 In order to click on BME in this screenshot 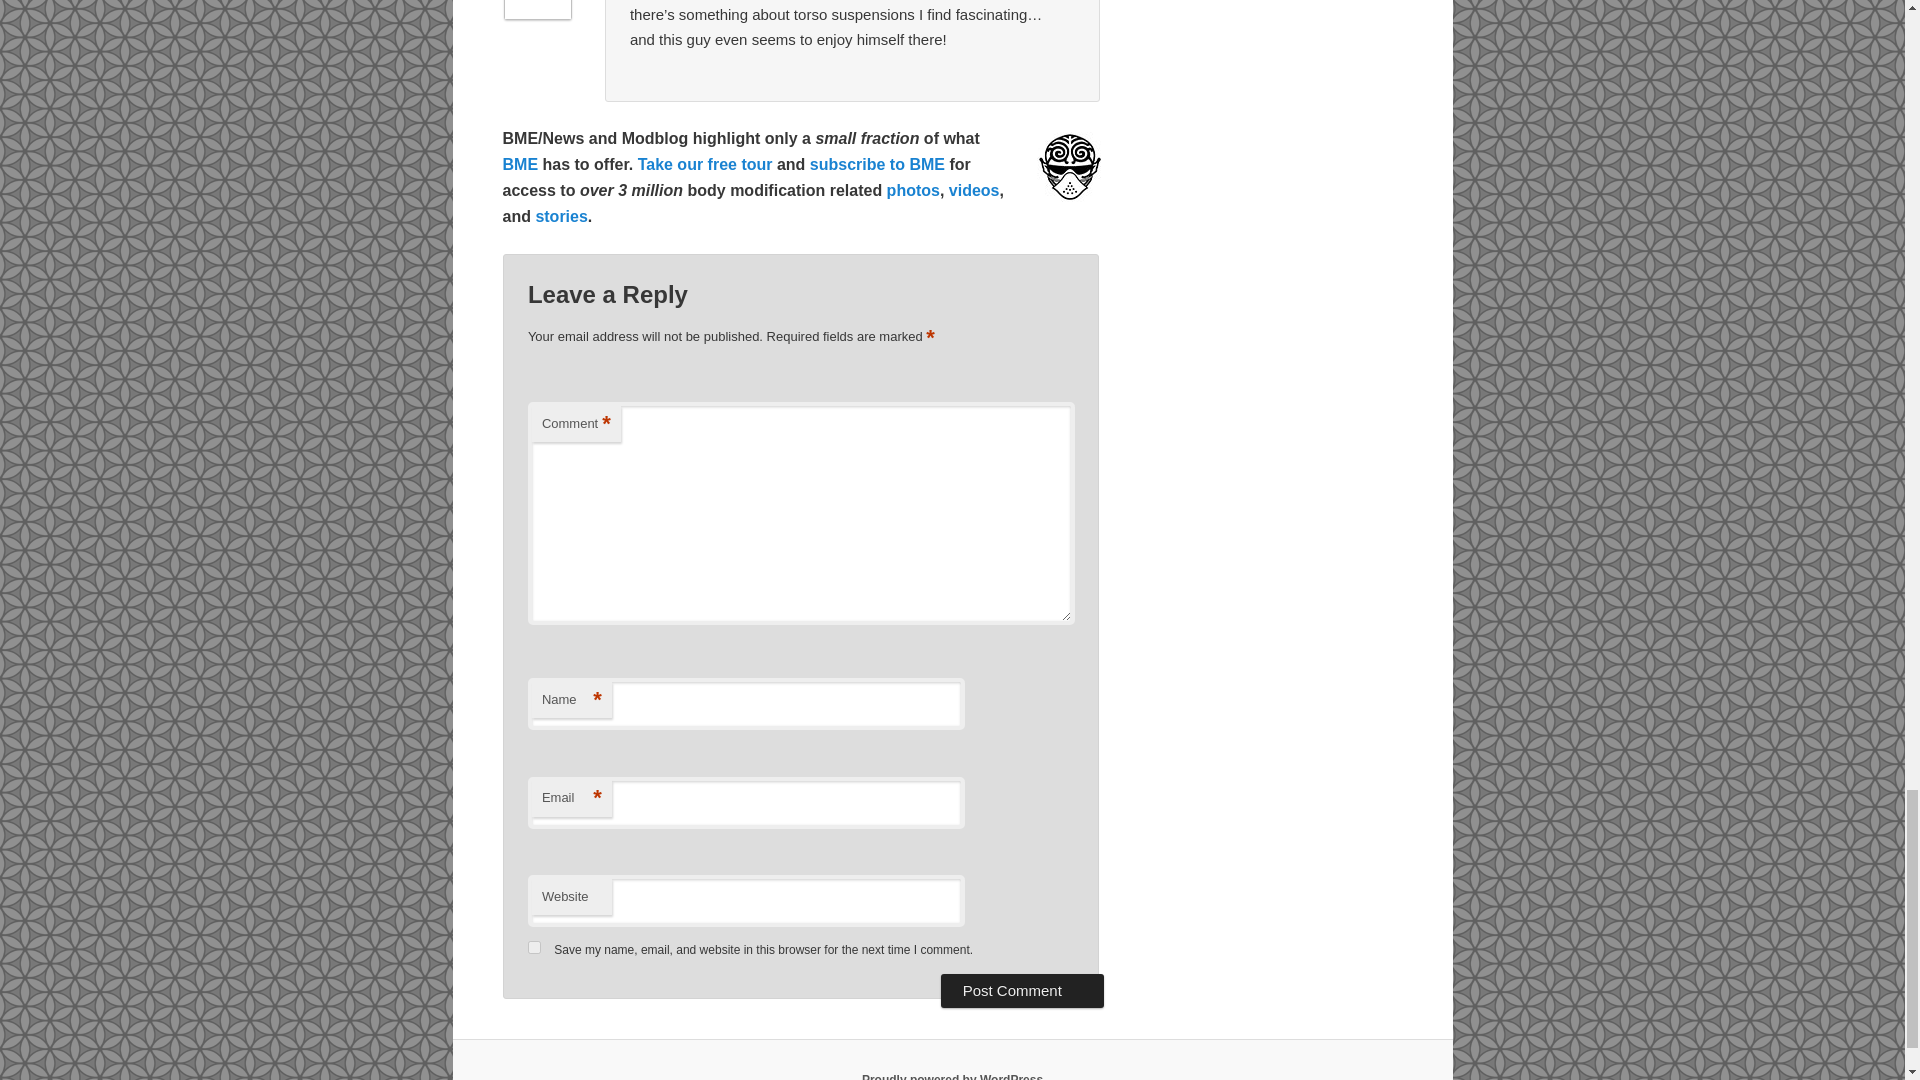, I will do `click(519, 164)`.